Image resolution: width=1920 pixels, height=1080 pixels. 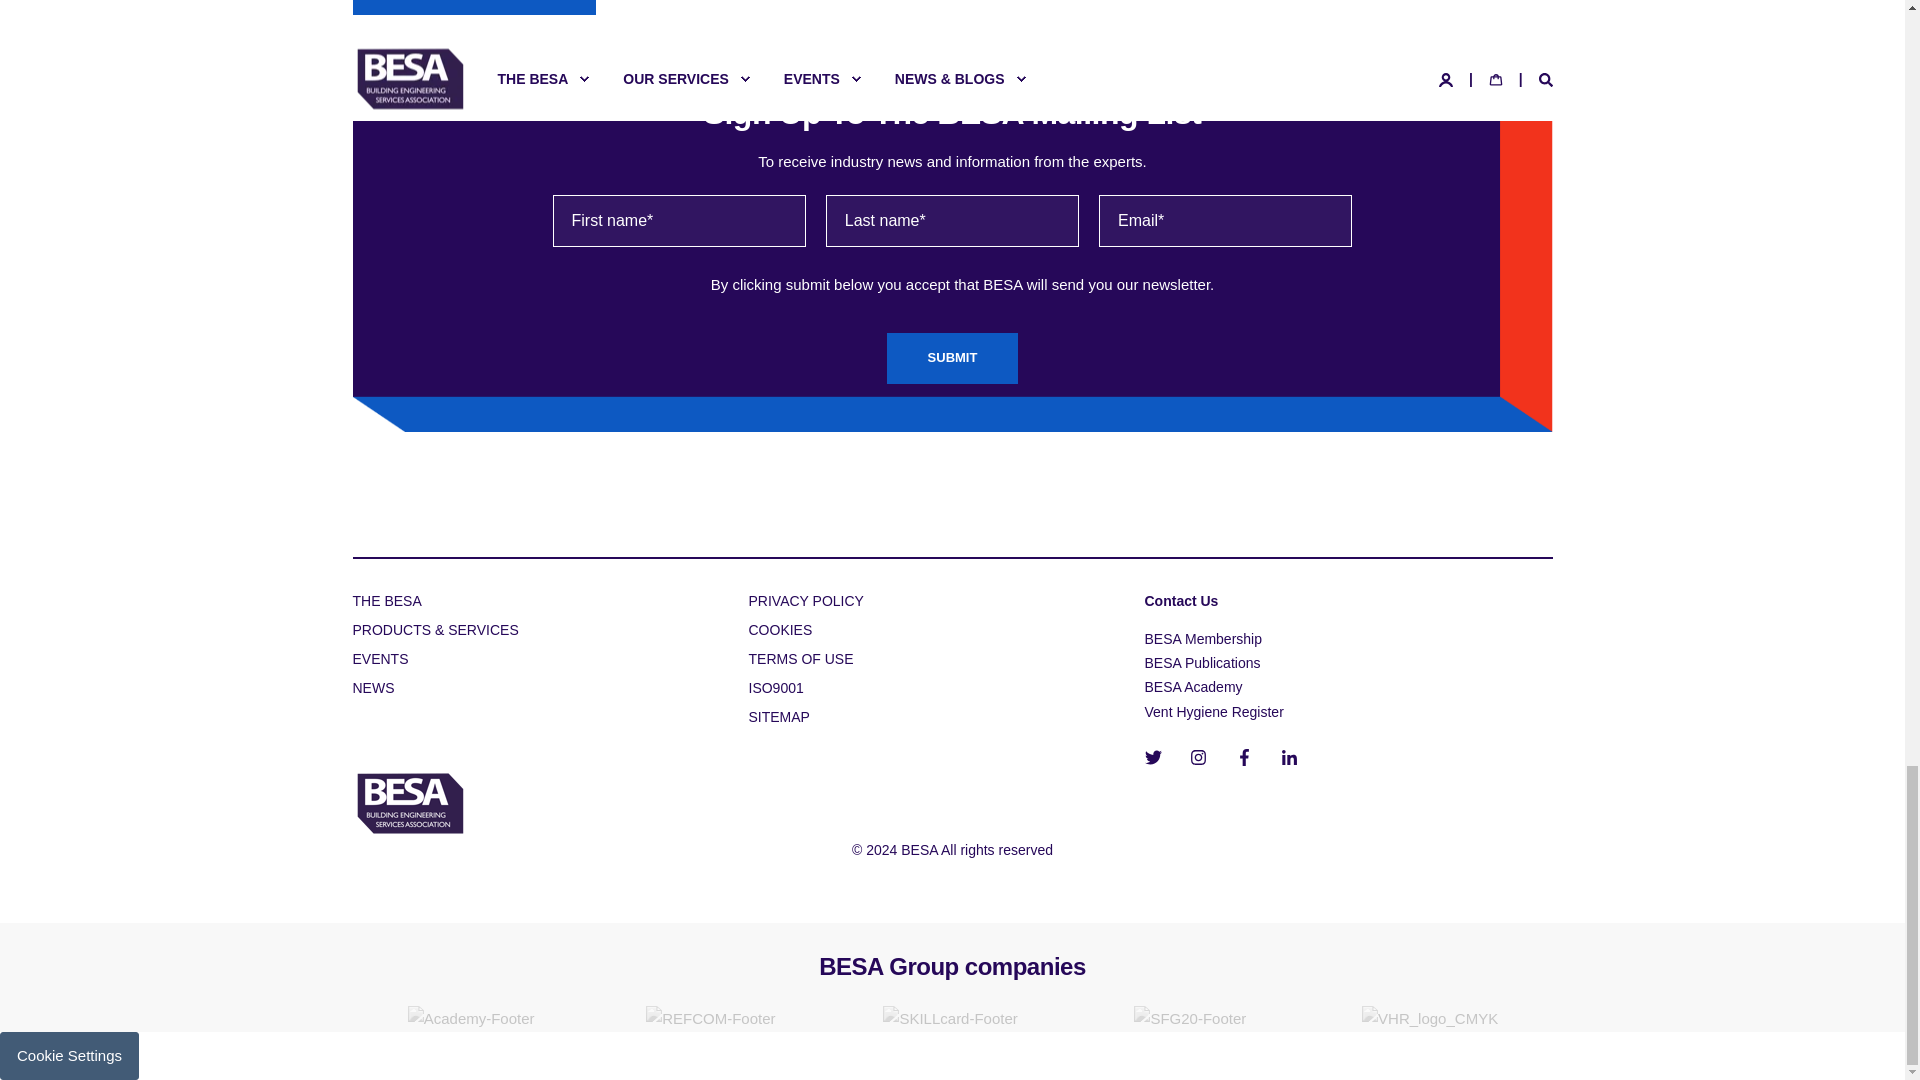 What do you see at coordinates (473, 8) in the screenshot?
I see `Join BESA Membership` at bounding box center [473, 8].